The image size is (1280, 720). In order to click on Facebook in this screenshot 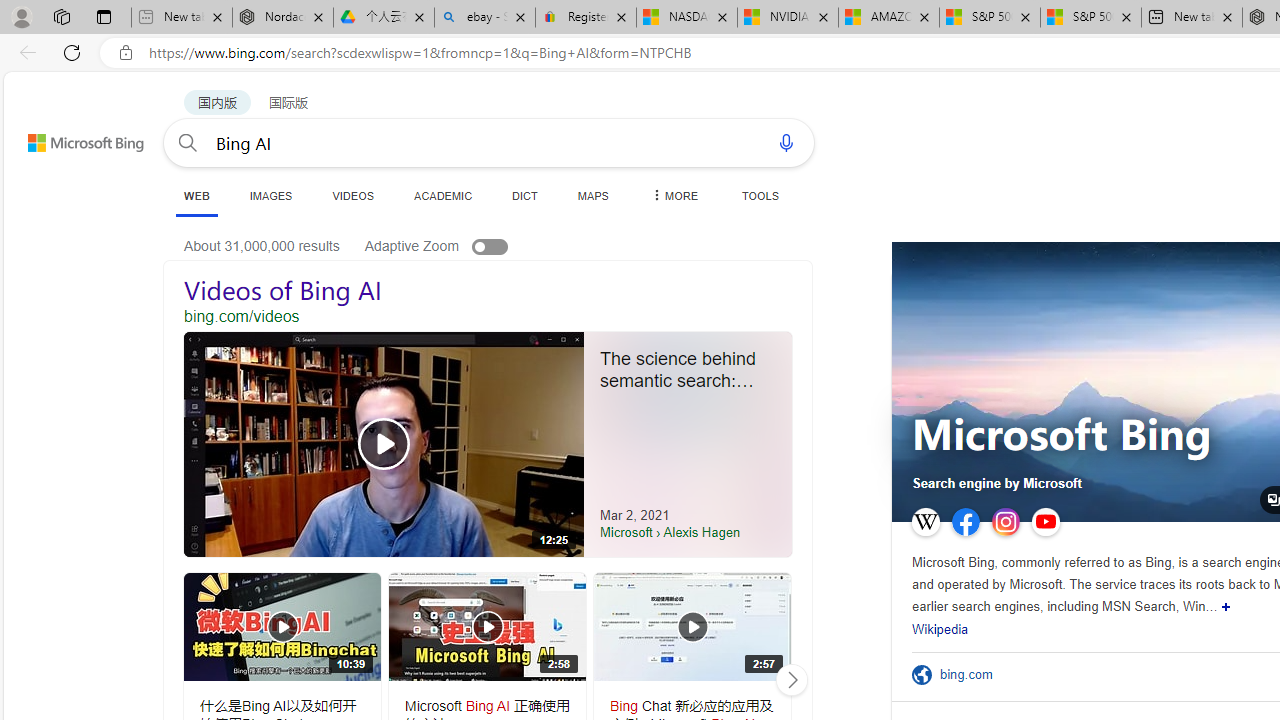, I will do `click(966, 522)`.